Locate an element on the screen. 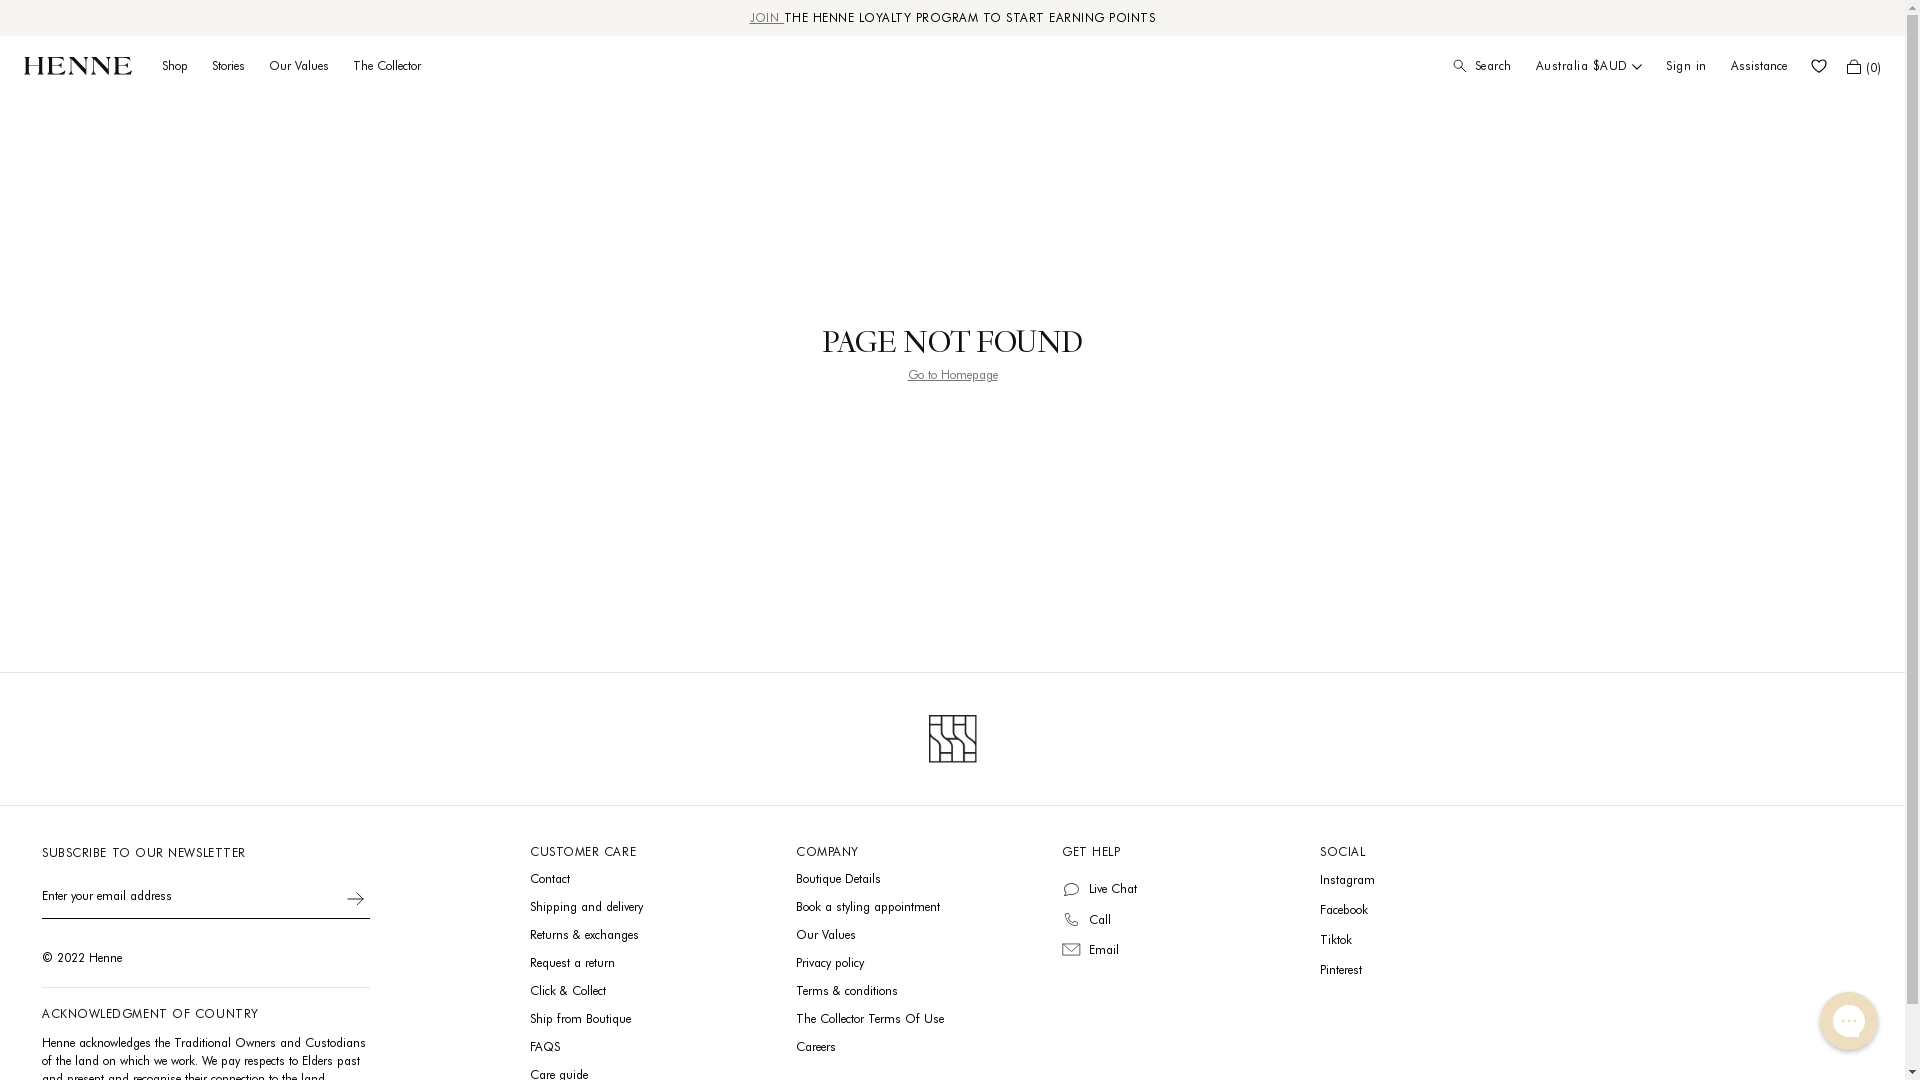 This screenshot has width=1920, height=1080. Stories is located at coordinates (228, 66).